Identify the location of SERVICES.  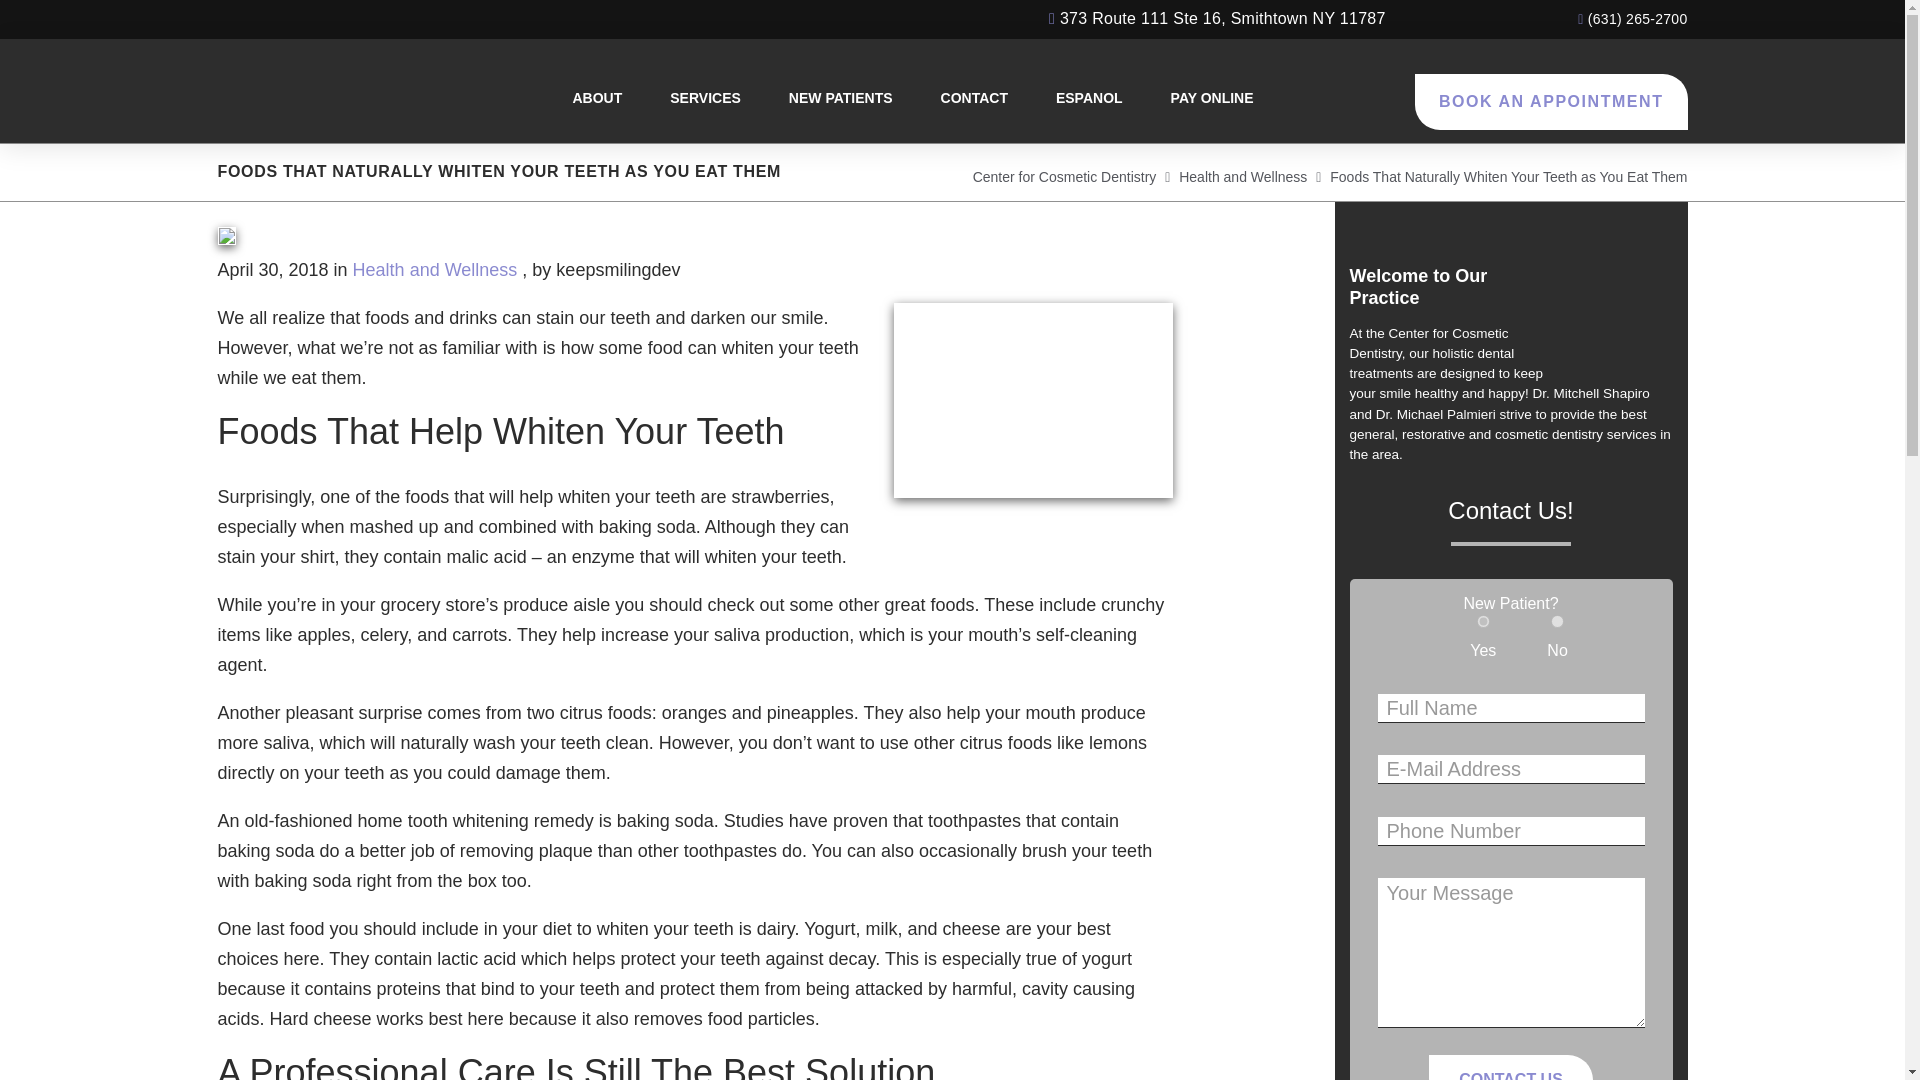
(577, 98).